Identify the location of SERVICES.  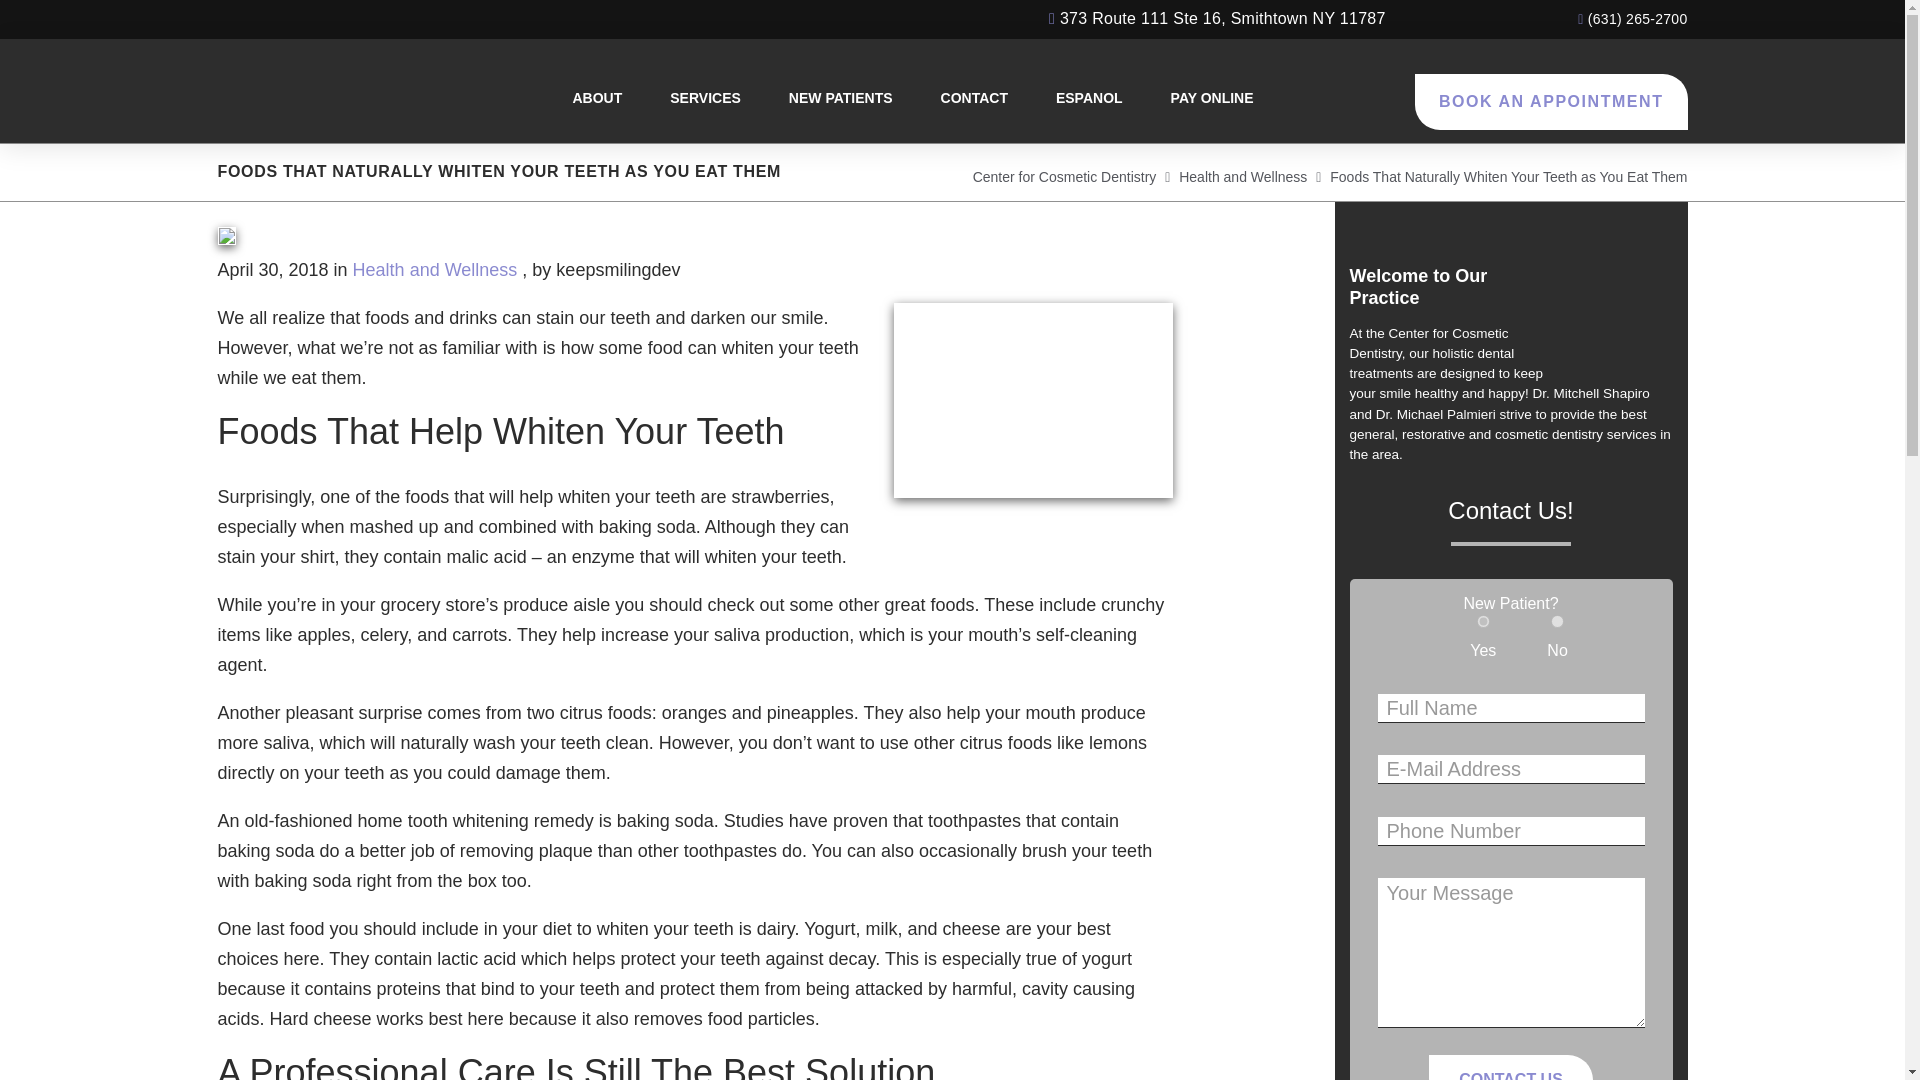
(577, 98).